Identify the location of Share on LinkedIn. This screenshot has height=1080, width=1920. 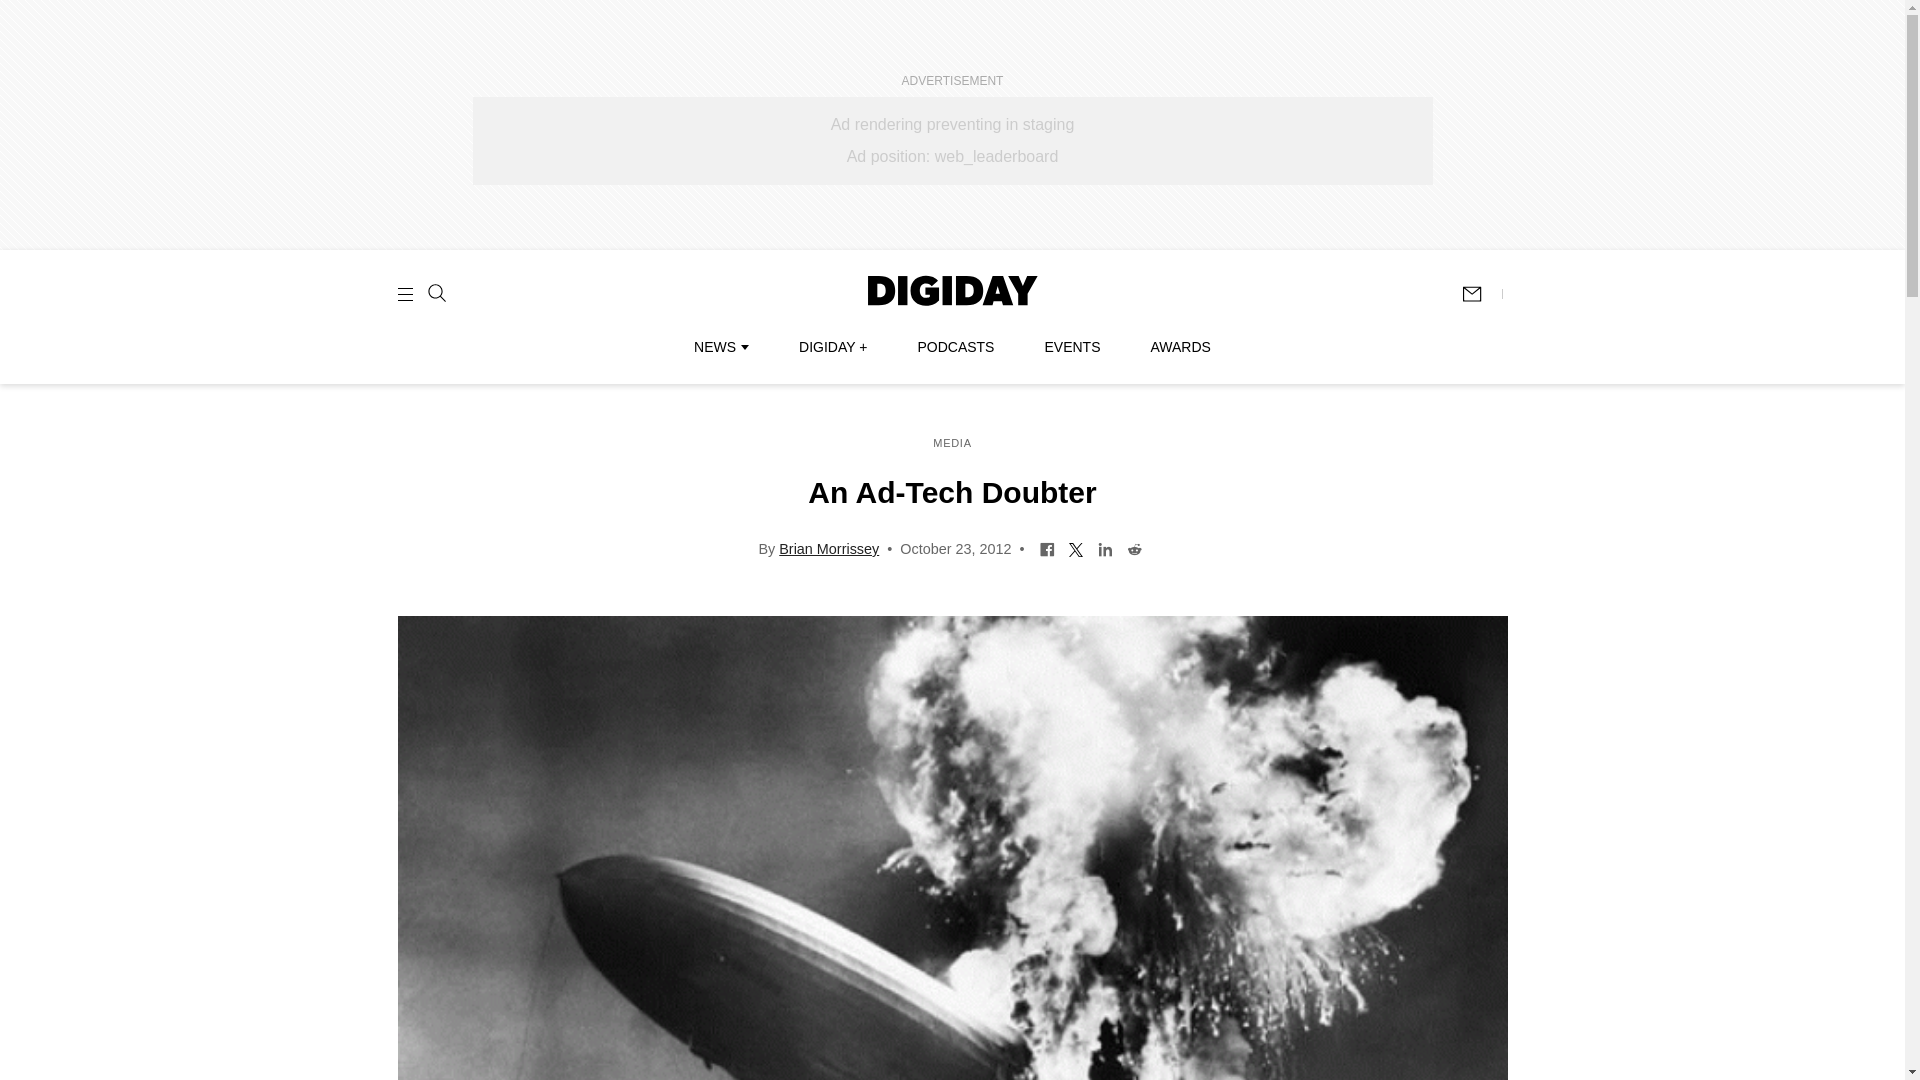
(1104, 548).